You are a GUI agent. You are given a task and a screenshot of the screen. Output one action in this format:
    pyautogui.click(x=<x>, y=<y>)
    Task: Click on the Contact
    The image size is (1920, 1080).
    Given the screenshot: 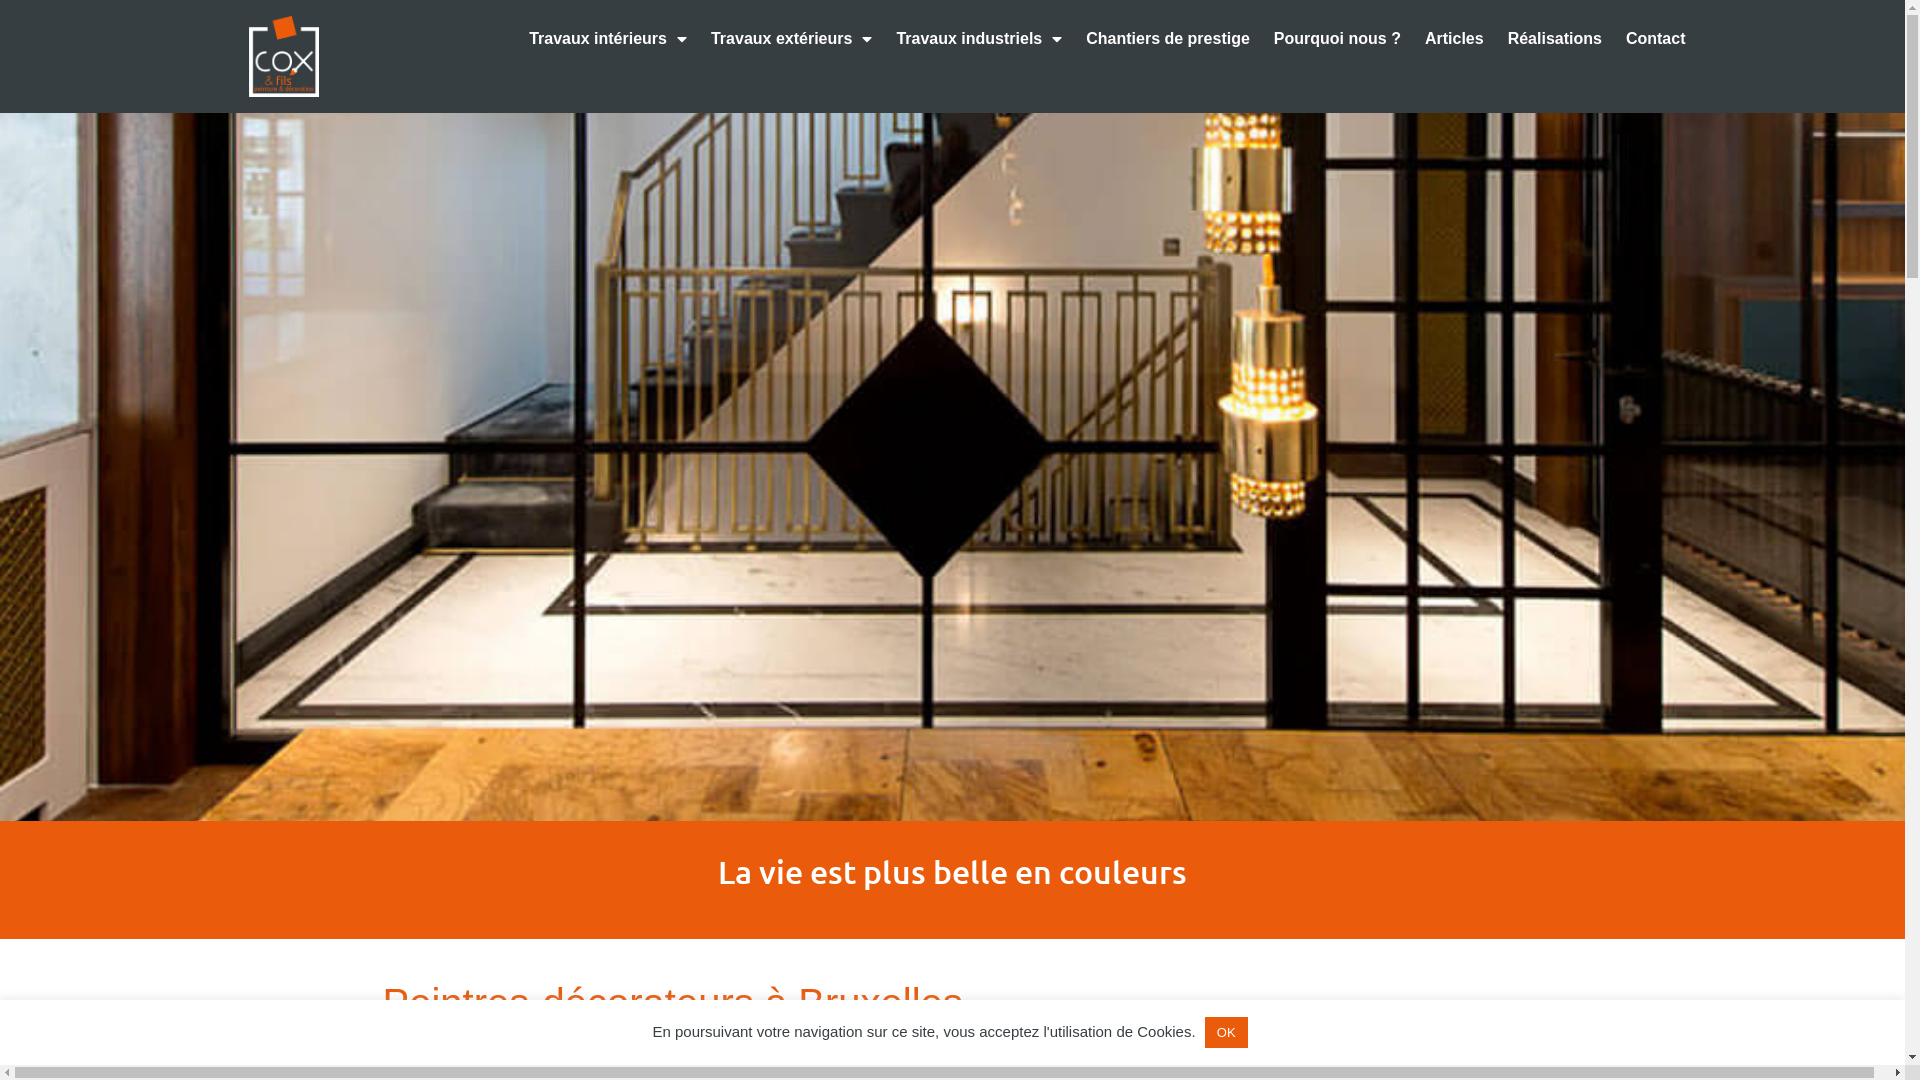 What is the action you would take?
    pyautogui.click(x=1656, y=39)
    